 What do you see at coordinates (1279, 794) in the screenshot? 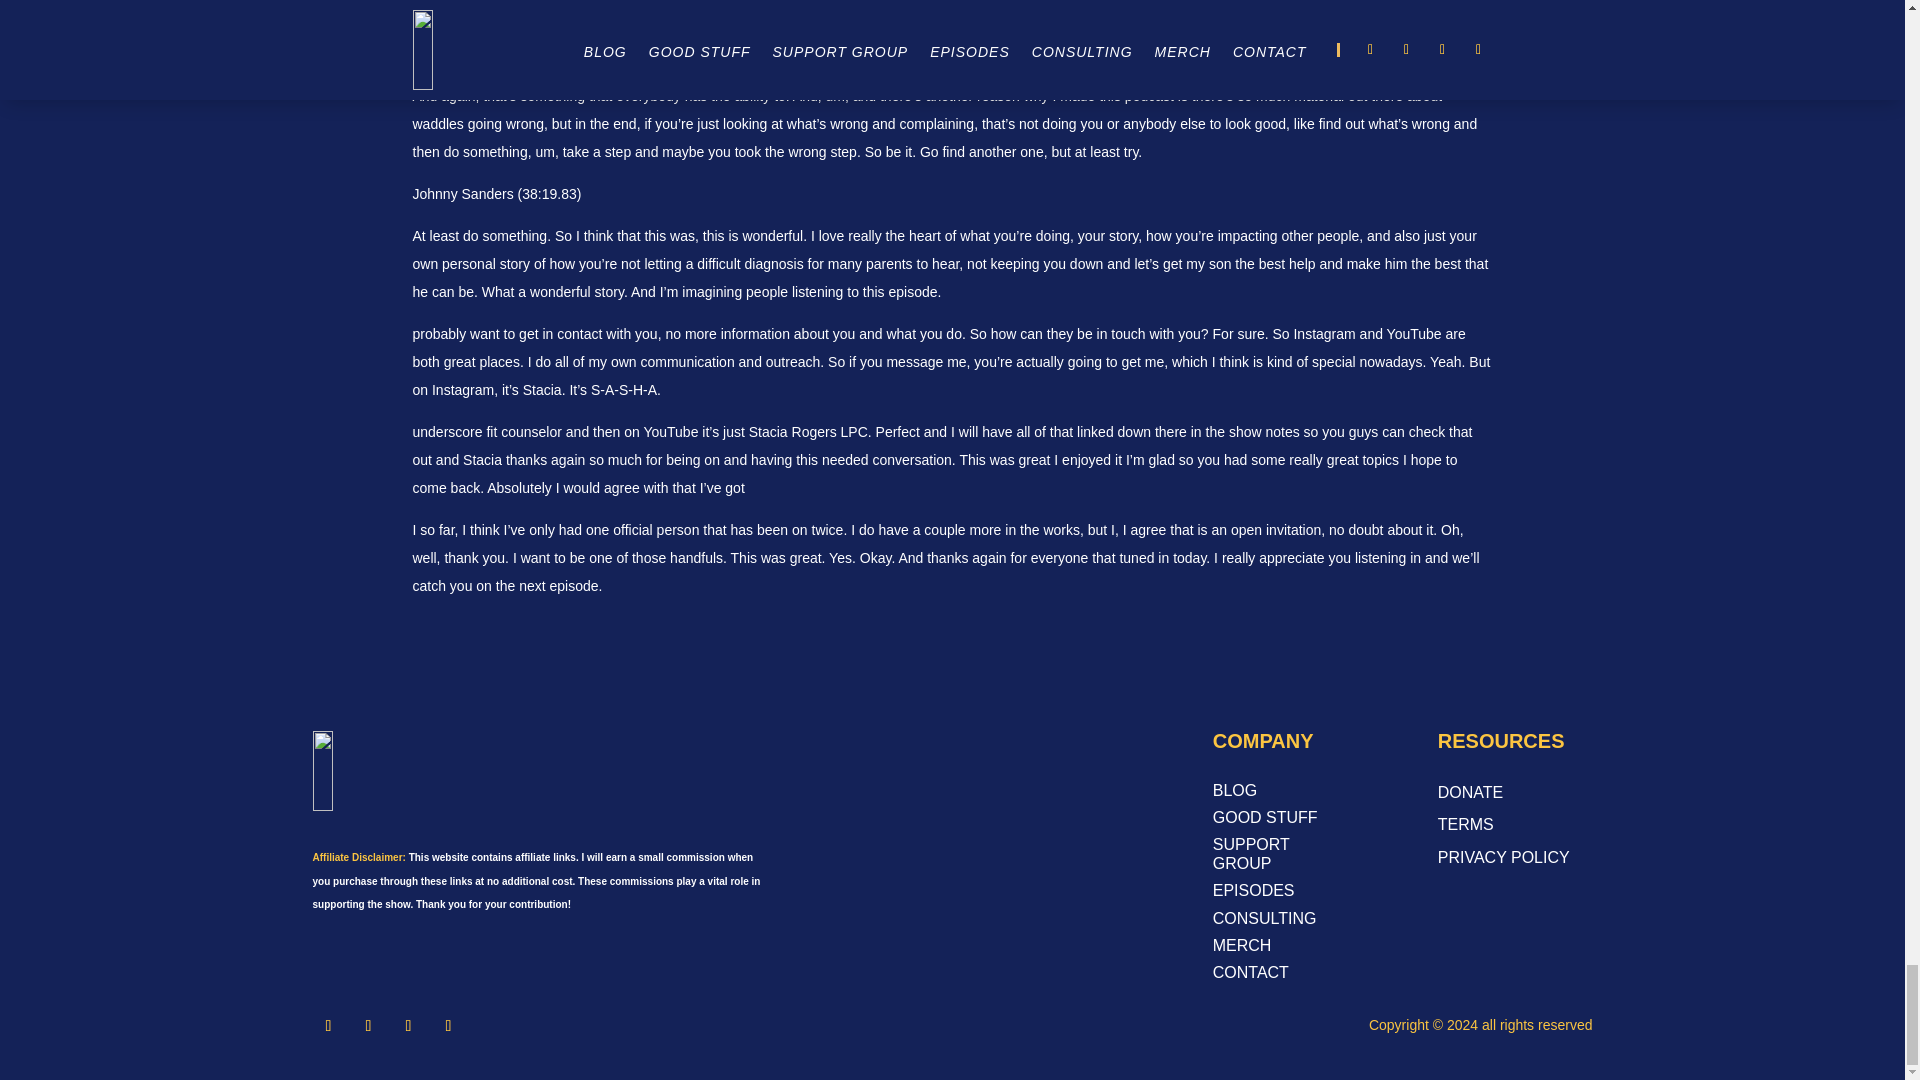
I see `BLOG` at bounding box center [1279, 794].